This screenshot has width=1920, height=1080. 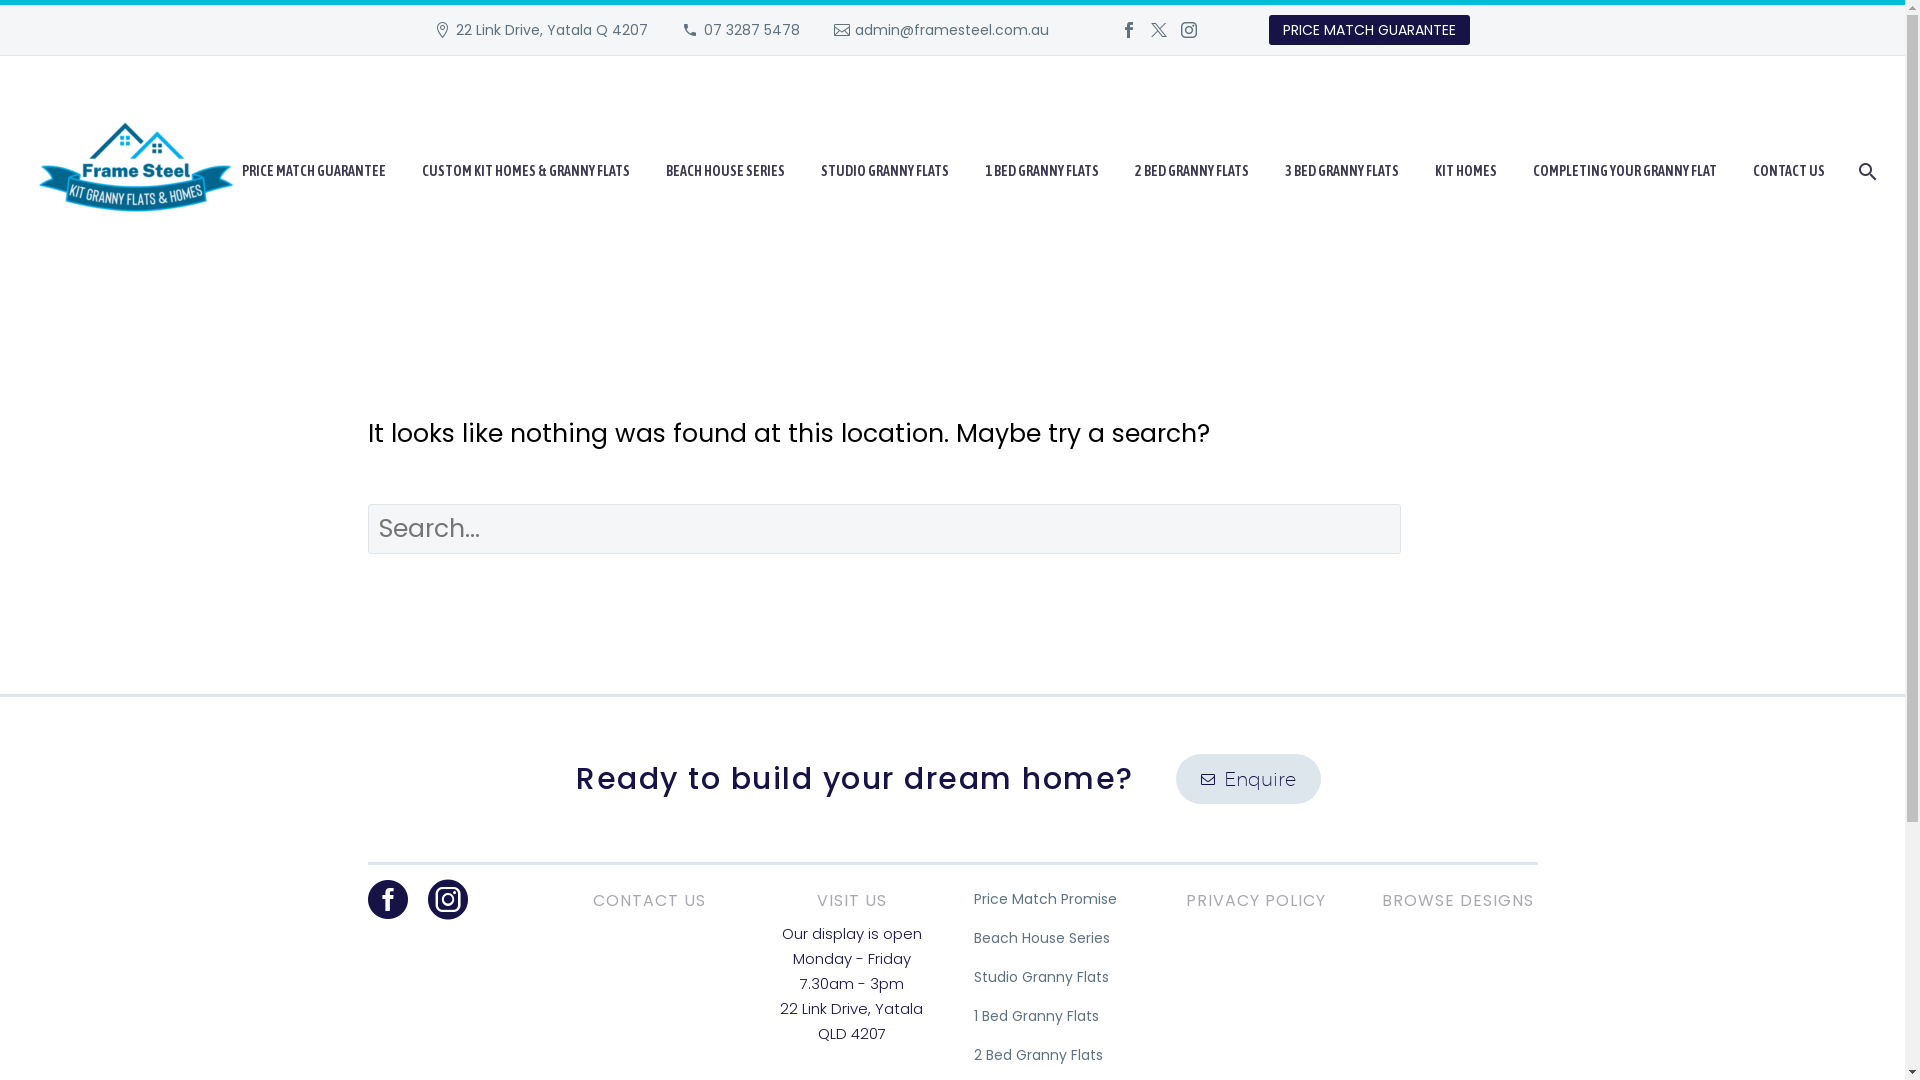 What do you see at coordinates (752, 30) in the screenshot?
I see `07 3287 5478` at bounding box center [752, 30].